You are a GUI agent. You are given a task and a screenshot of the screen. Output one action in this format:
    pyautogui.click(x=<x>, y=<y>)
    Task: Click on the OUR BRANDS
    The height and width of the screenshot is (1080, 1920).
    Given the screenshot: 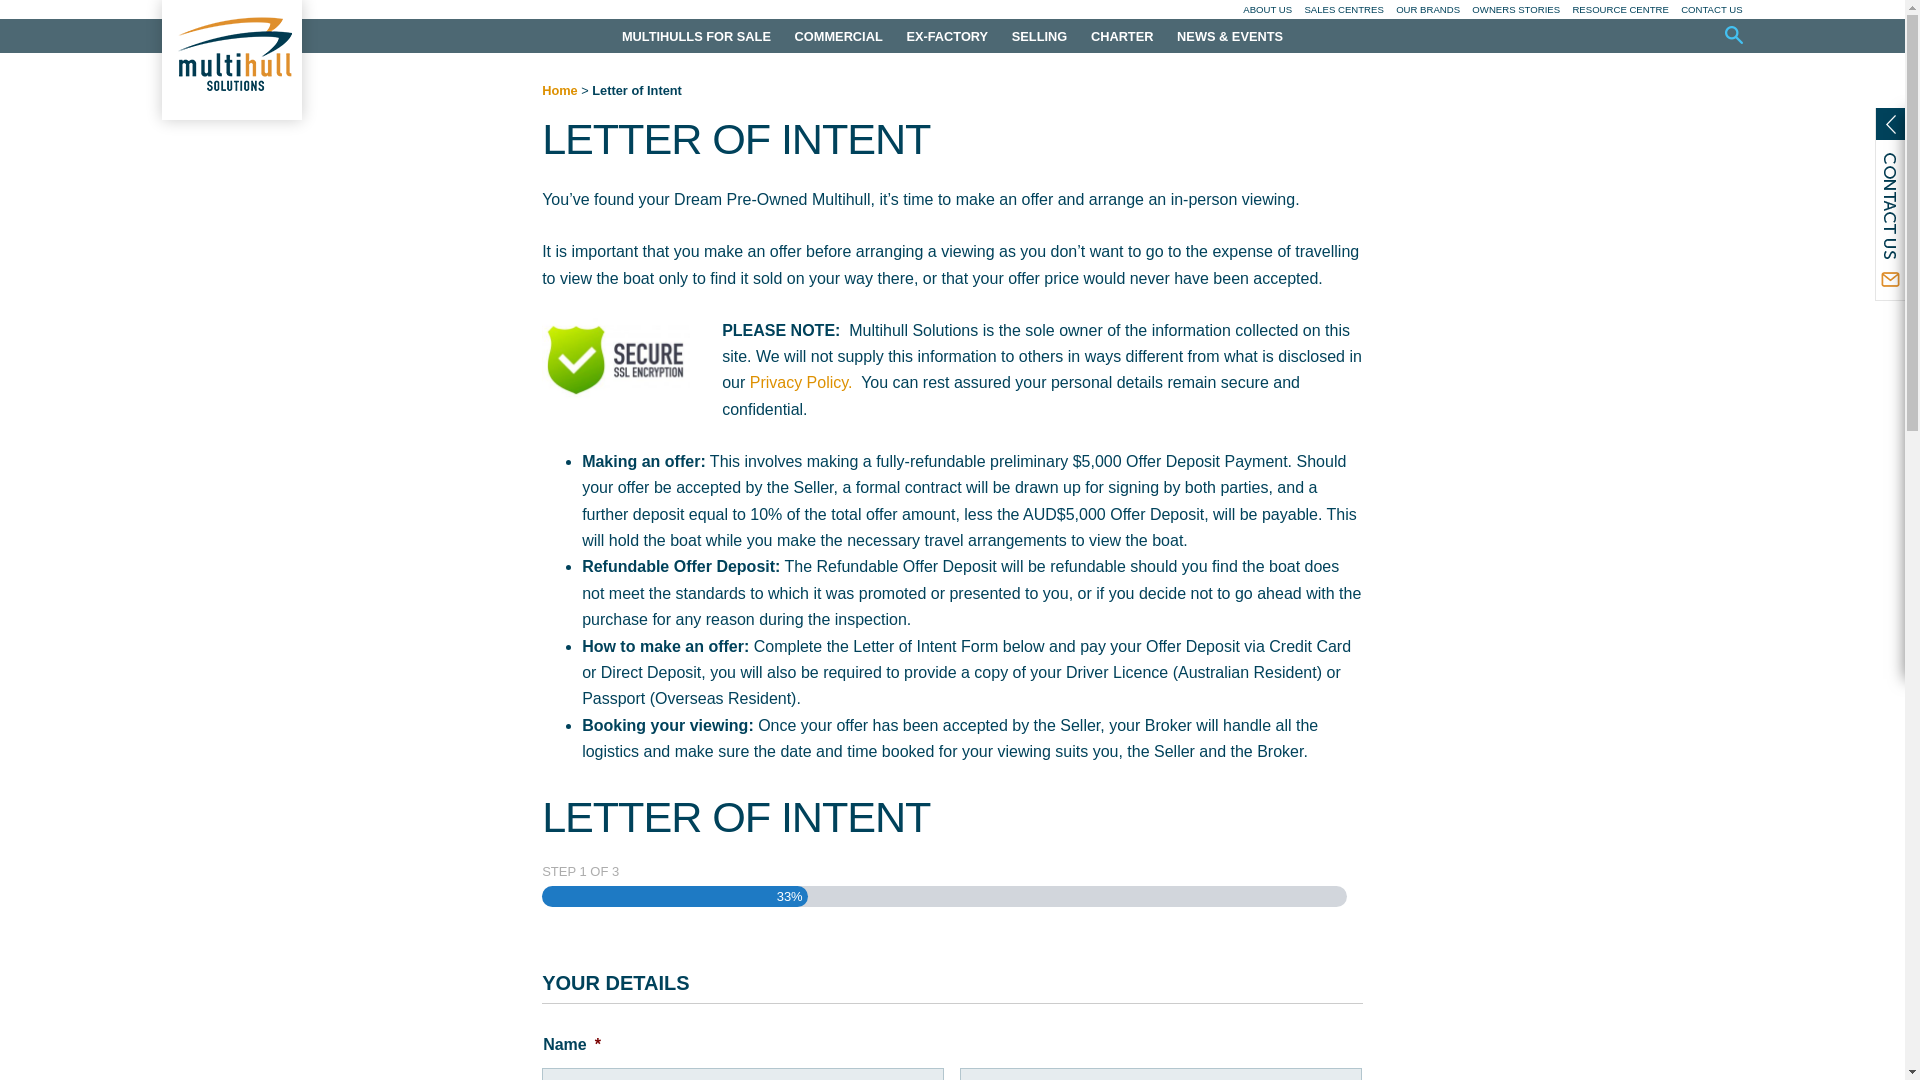 What is the action you would take?
    pyautogui.click(x=1427, y=10)
    